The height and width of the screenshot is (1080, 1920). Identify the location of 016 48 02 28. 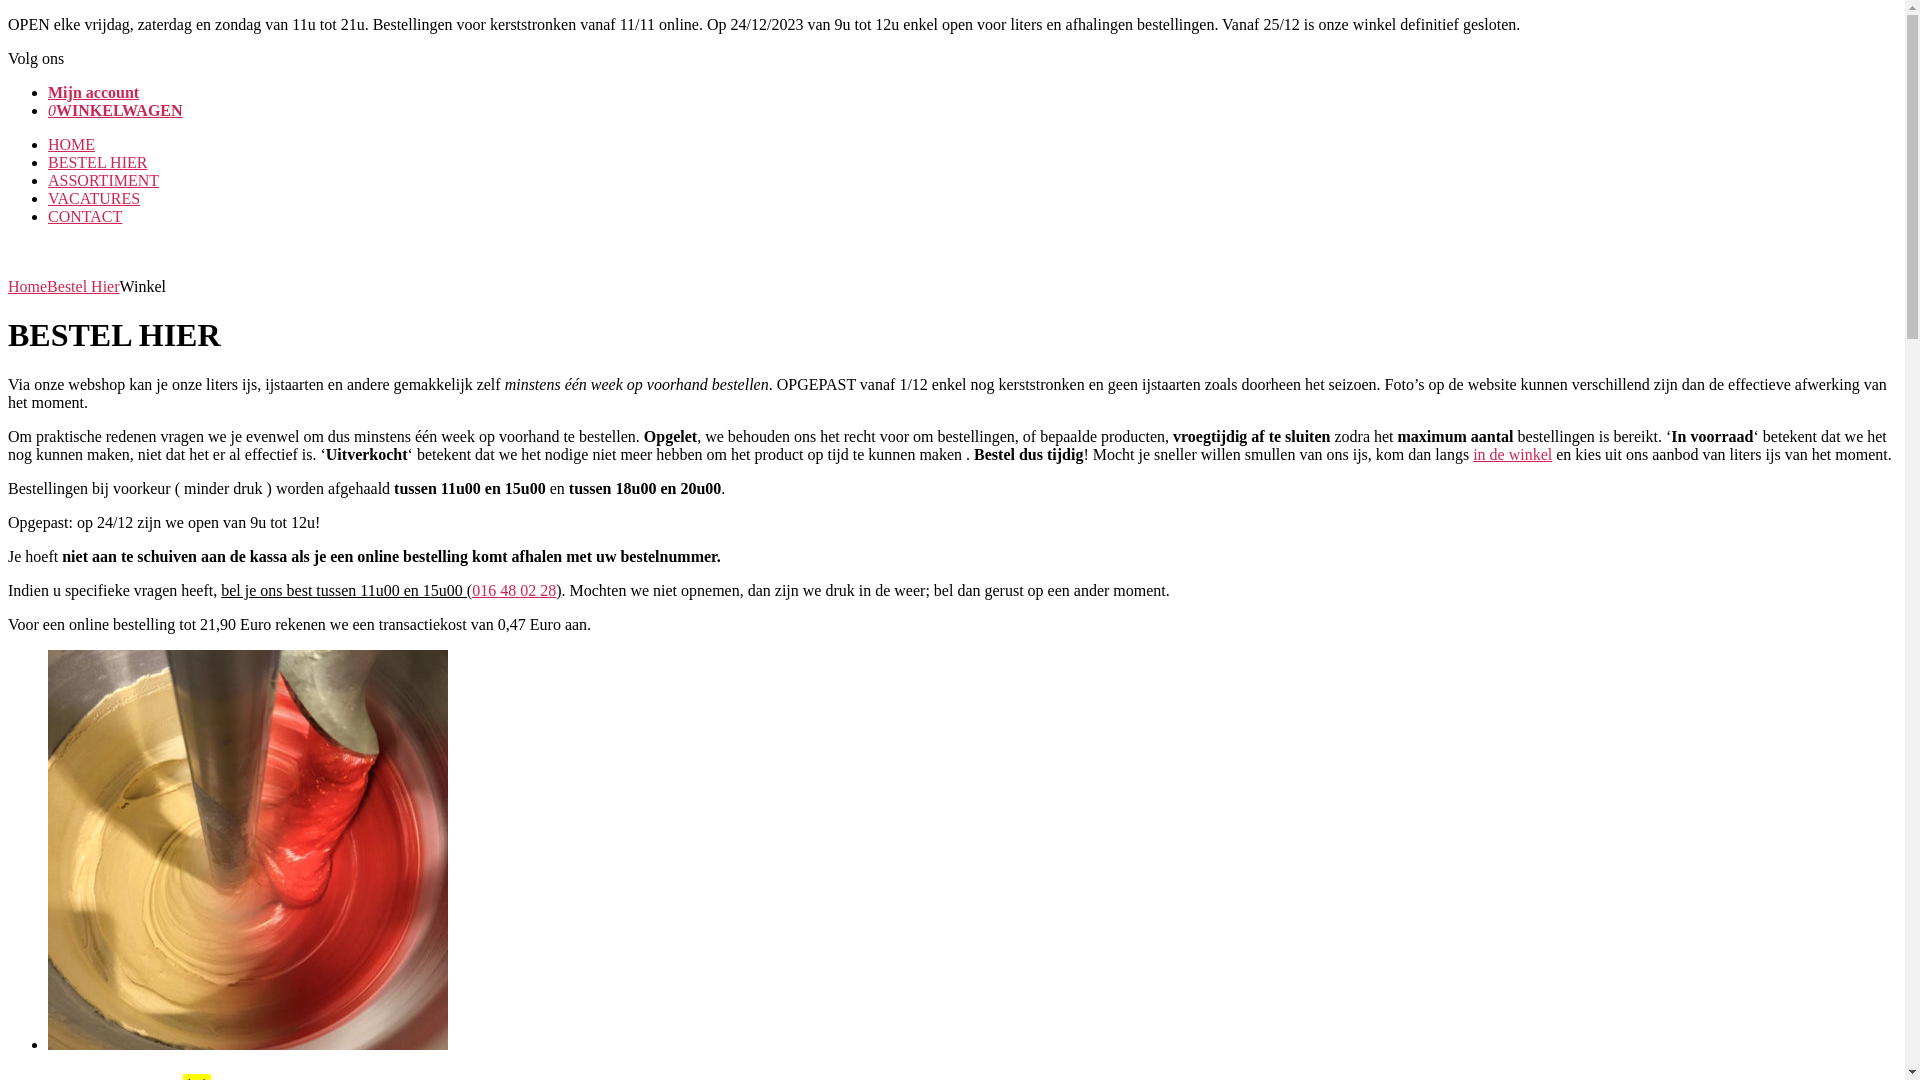
(514, 590).